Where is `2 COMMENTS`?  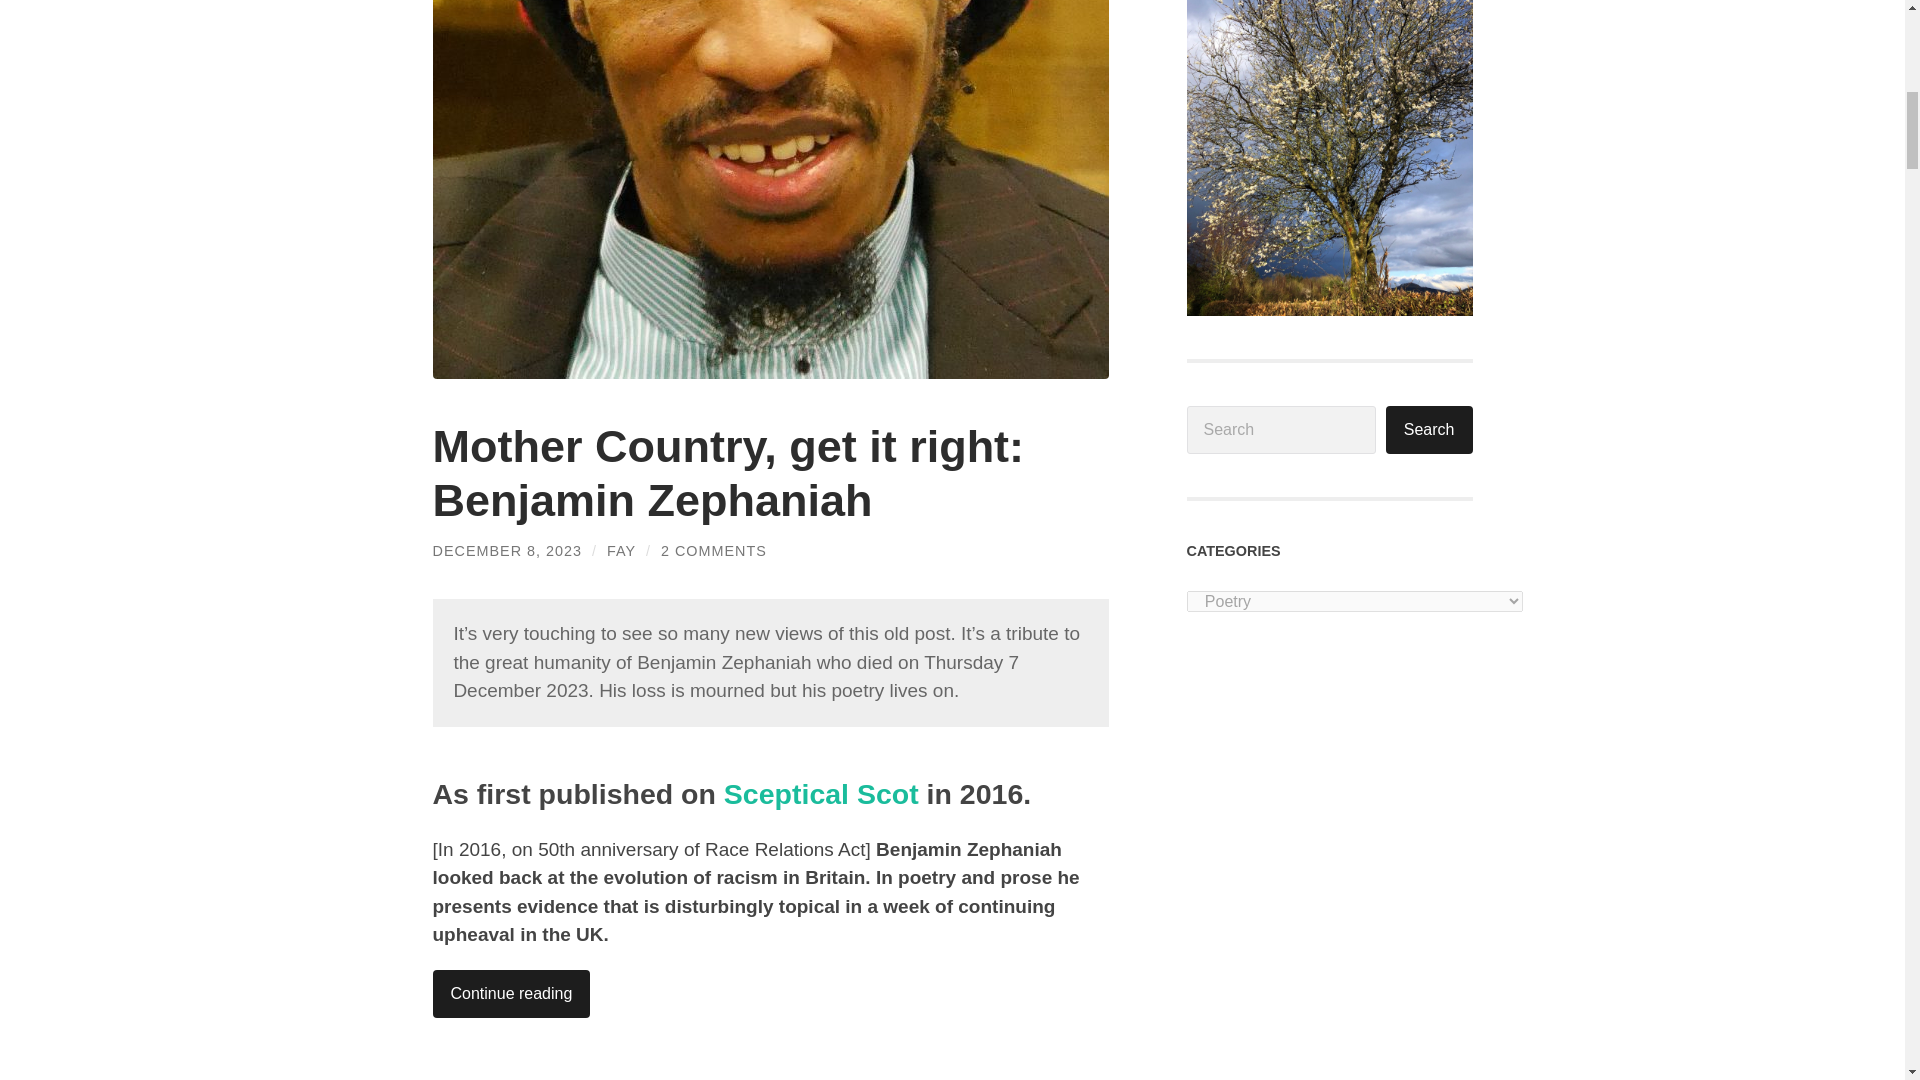
2 COMMENTS is located at coordinates (713, 551).